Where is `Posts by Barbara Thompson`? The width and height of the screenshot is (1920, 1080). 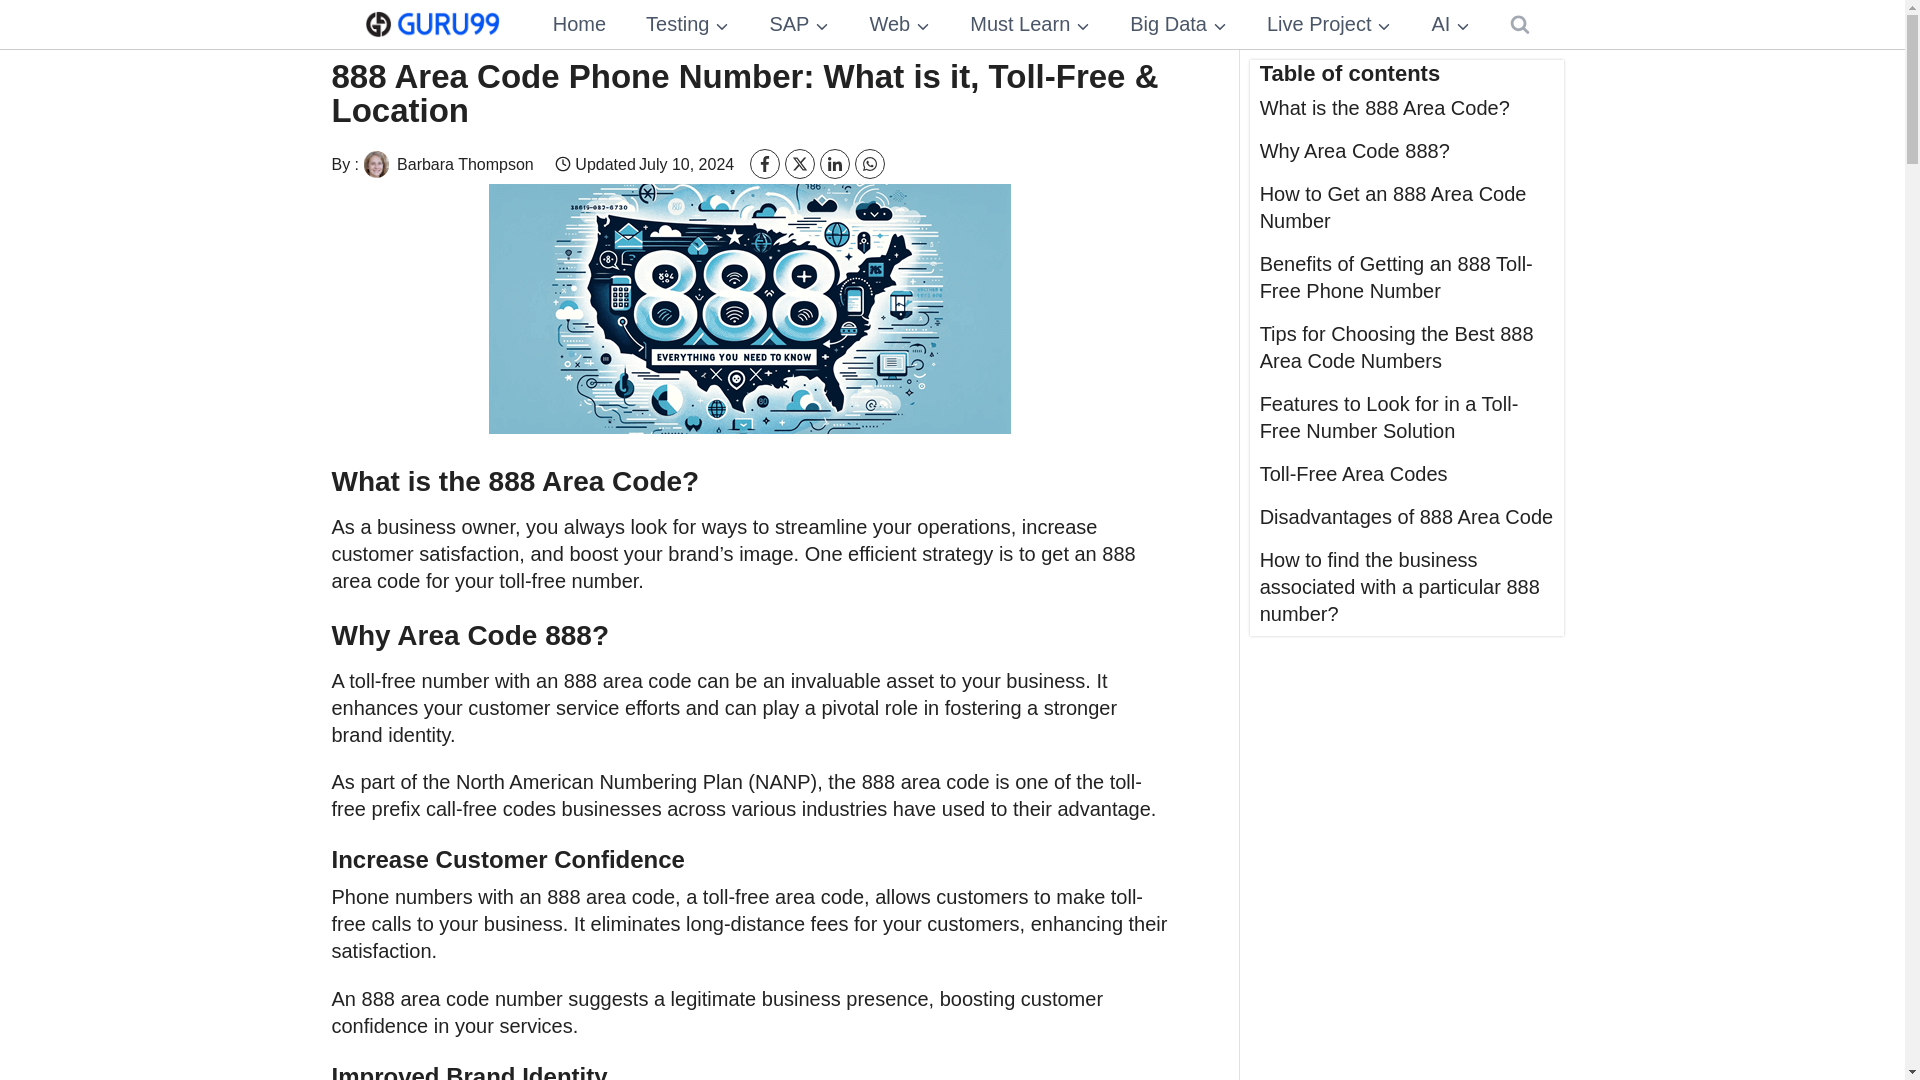 Posts by Barbara Thompson is located at coordinates (446, 164).